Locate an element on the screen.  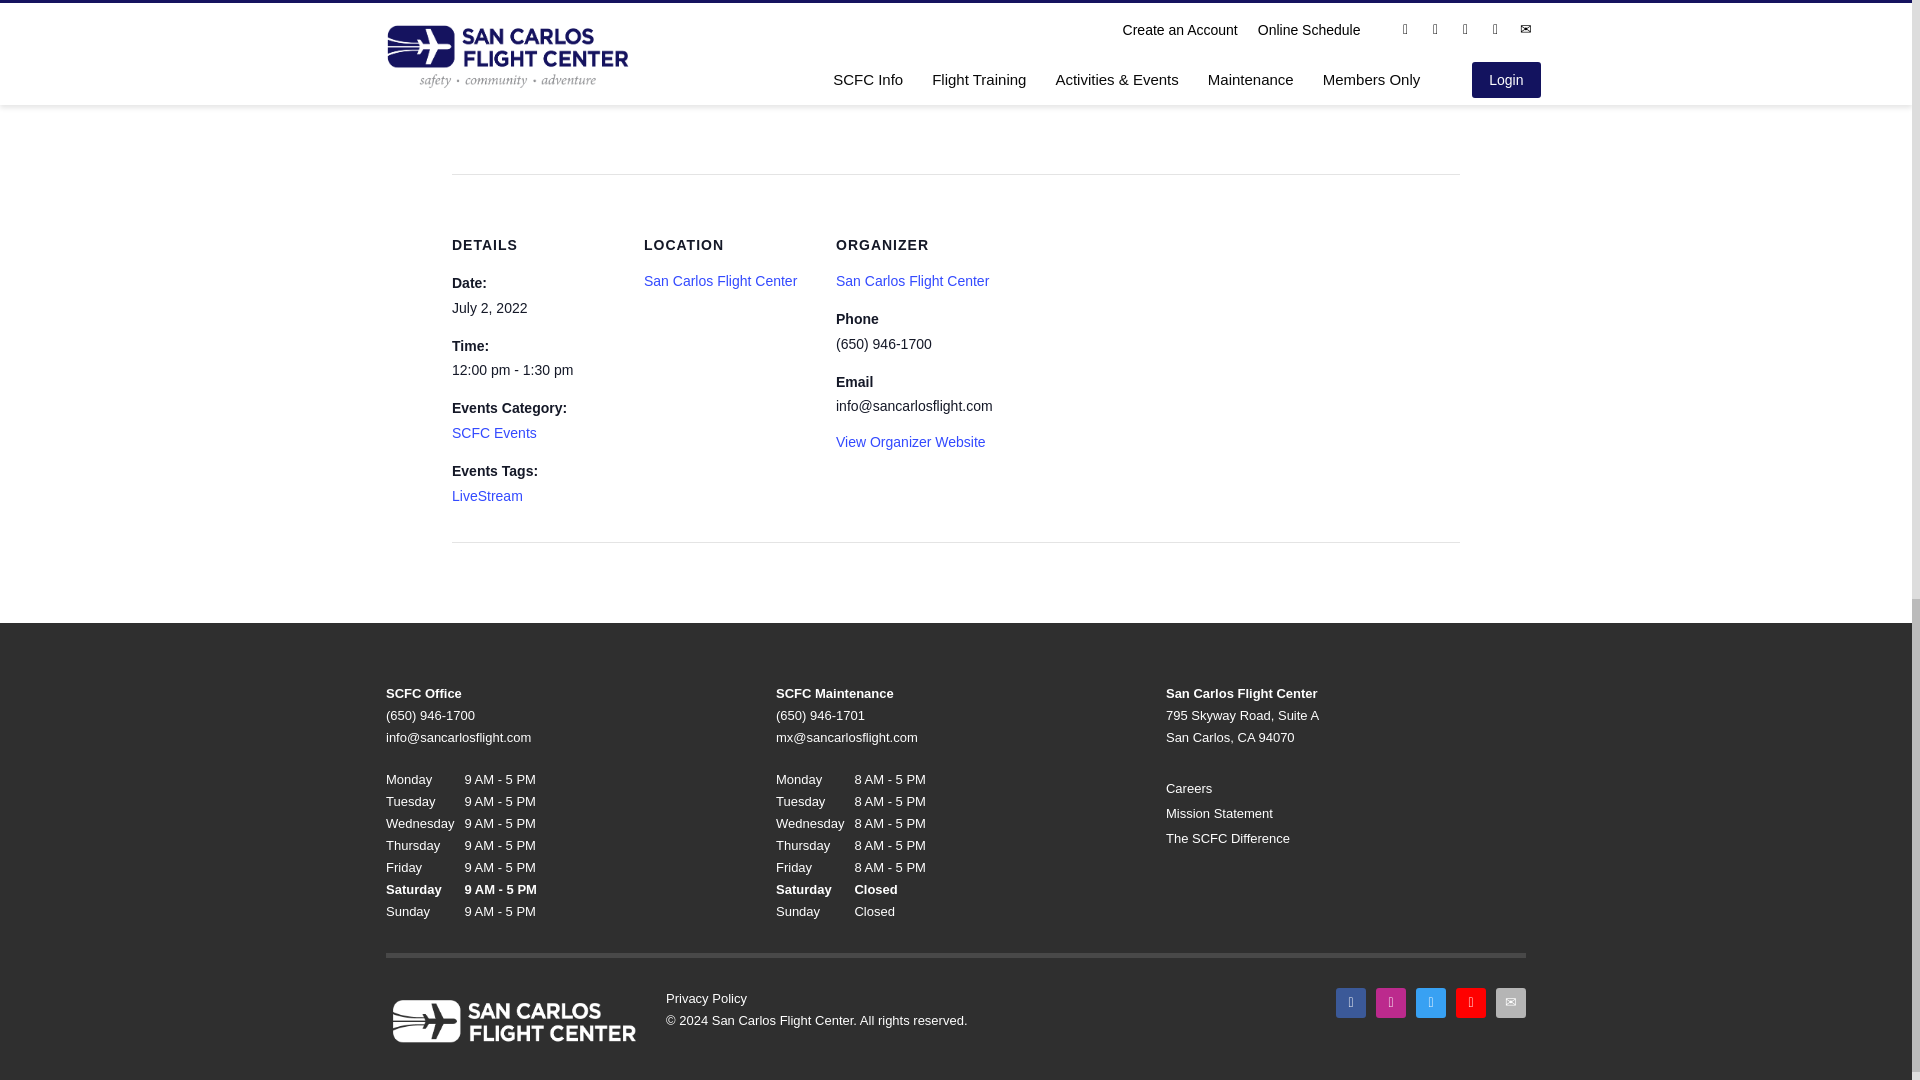
Instagram is located at coordinates (1390, 1003).